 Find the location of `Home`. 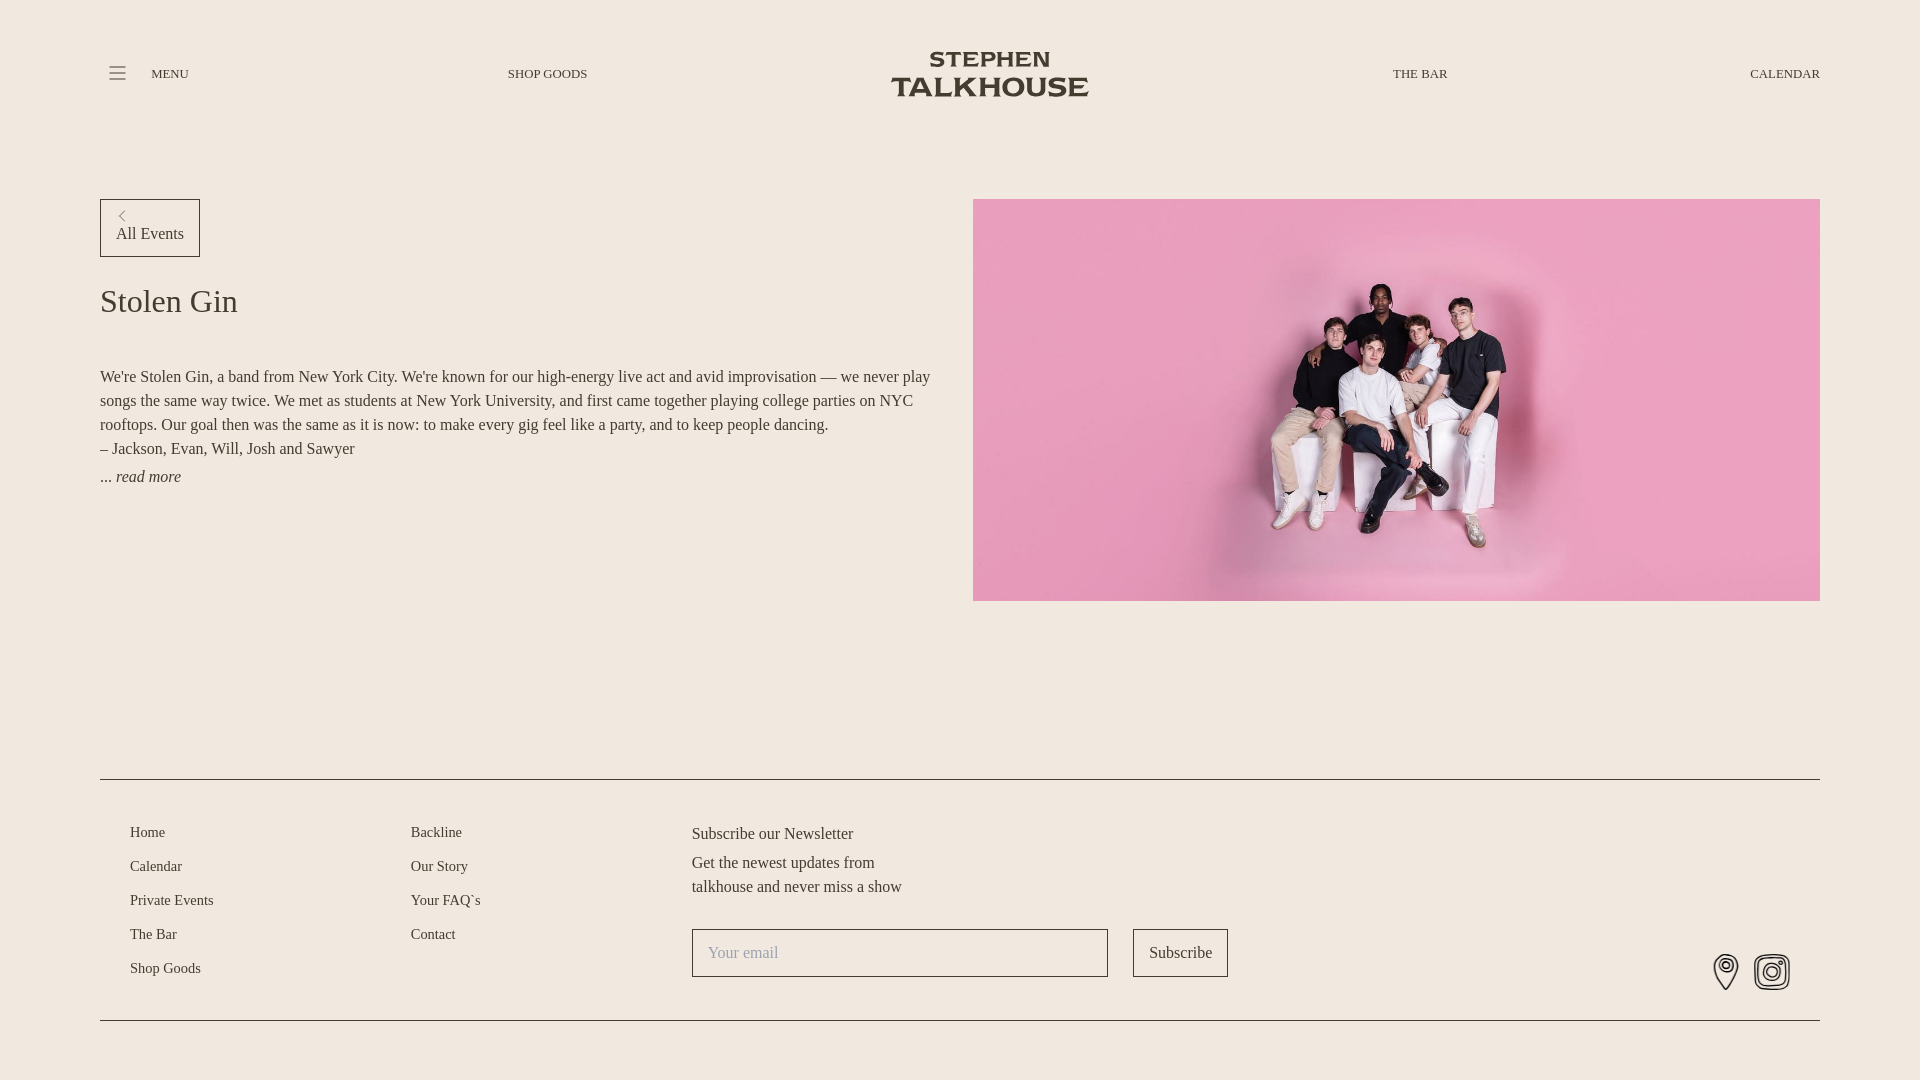

Home is located at coordinates (148, 832).